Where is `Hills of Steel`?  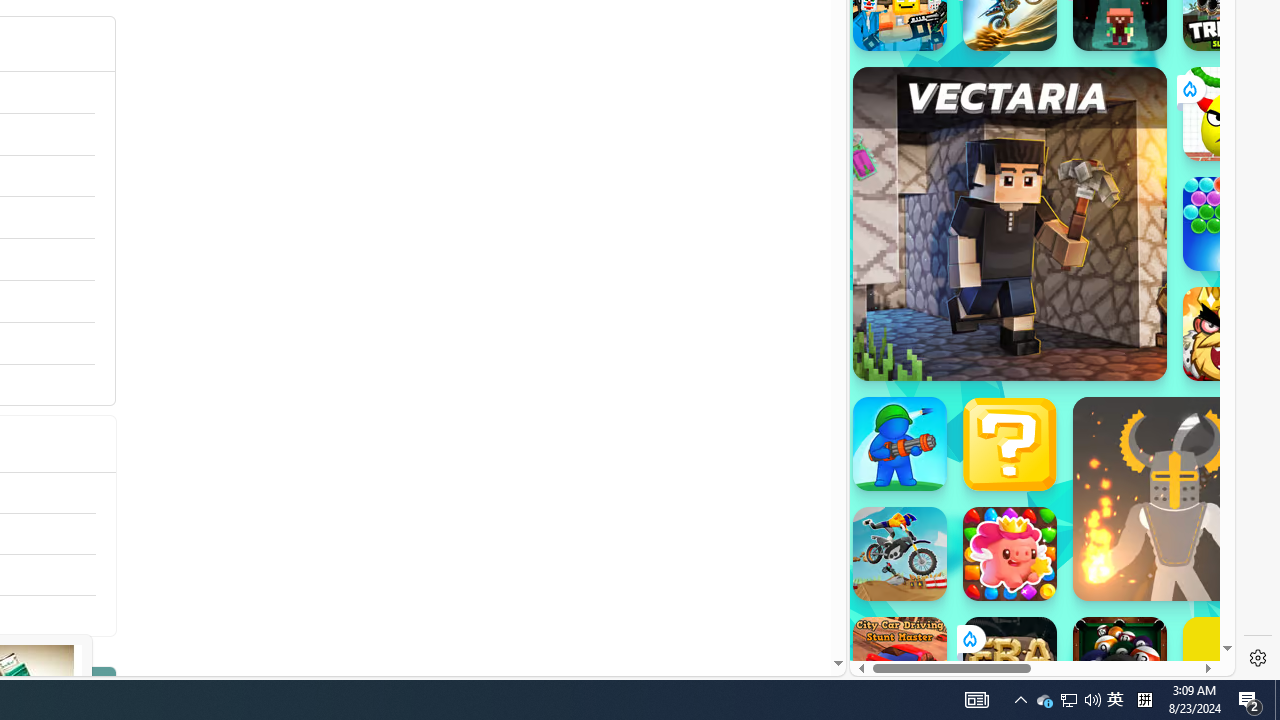 Hills of Steel is located at coordinates (944, 200).